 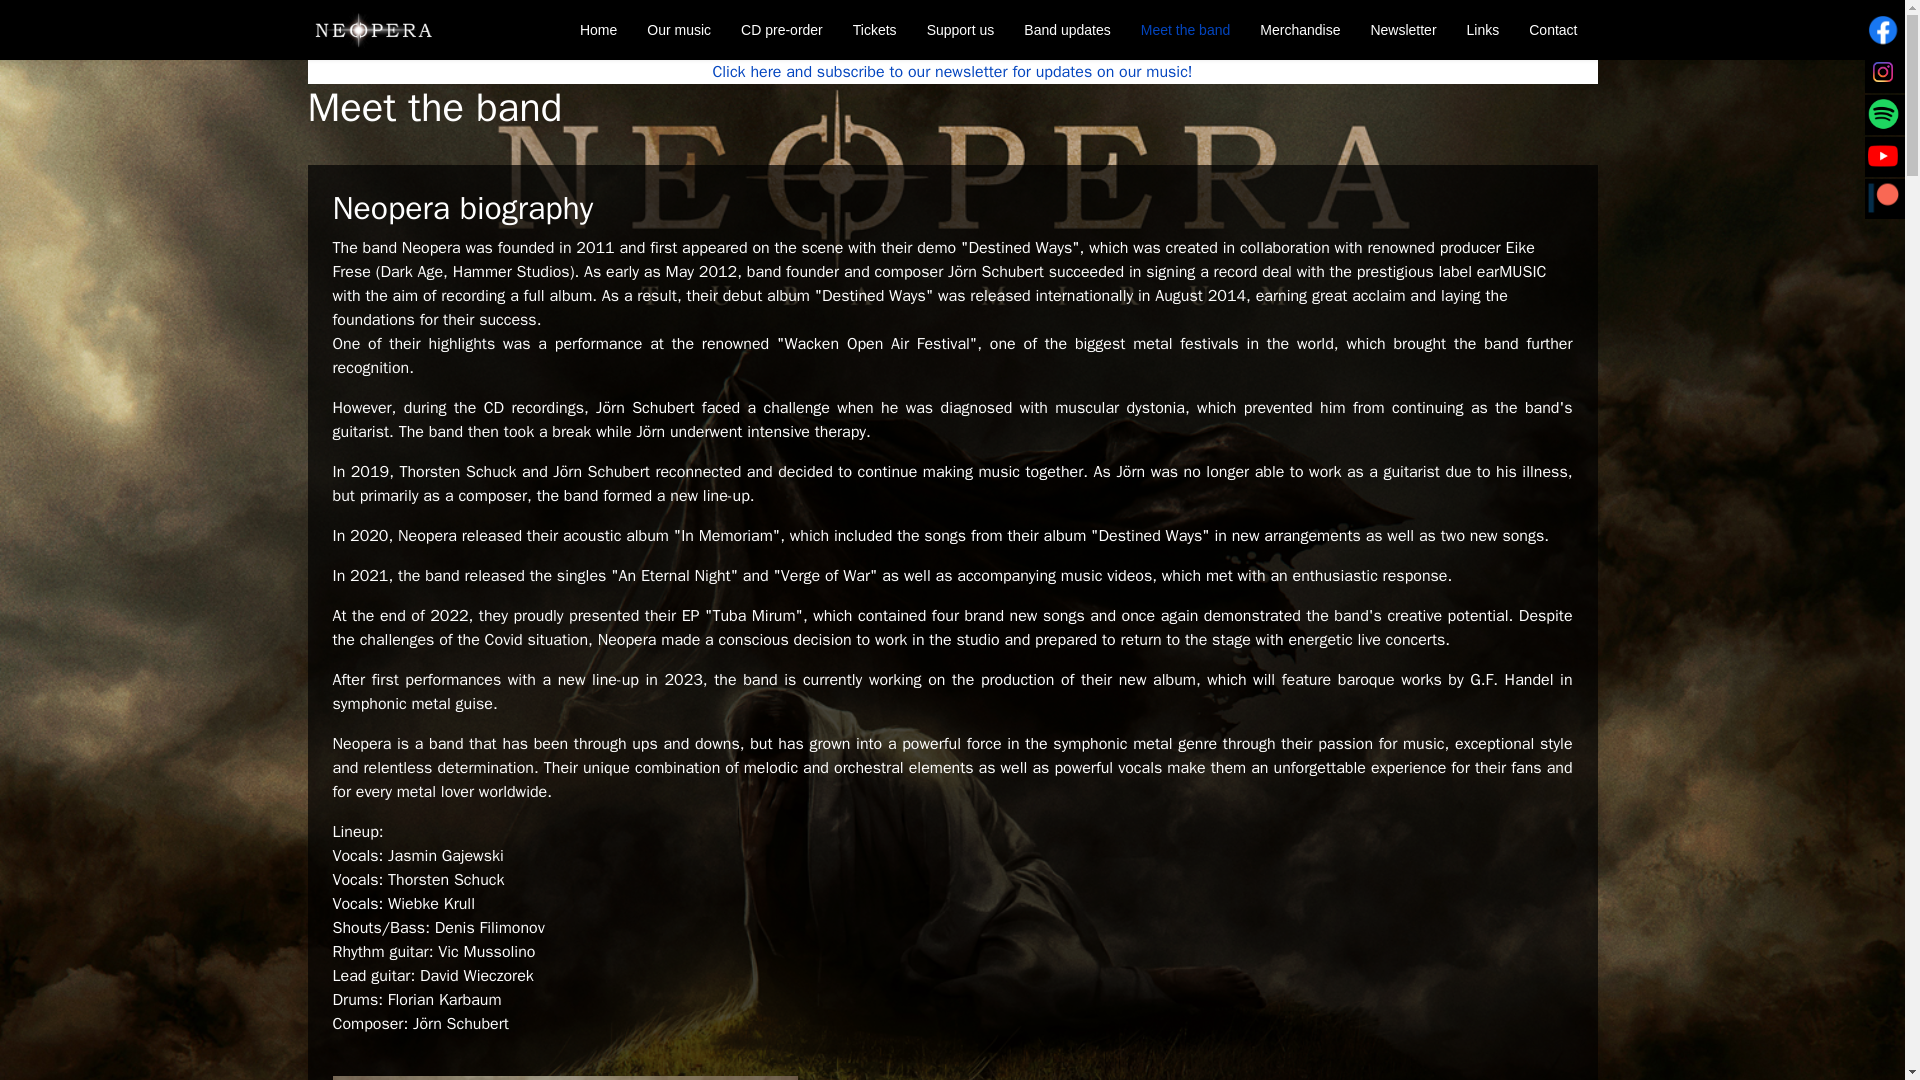 What do you see at coordinates (960, 30) in the screenshot?
I see `Support us` at bounding box center [960, 30].